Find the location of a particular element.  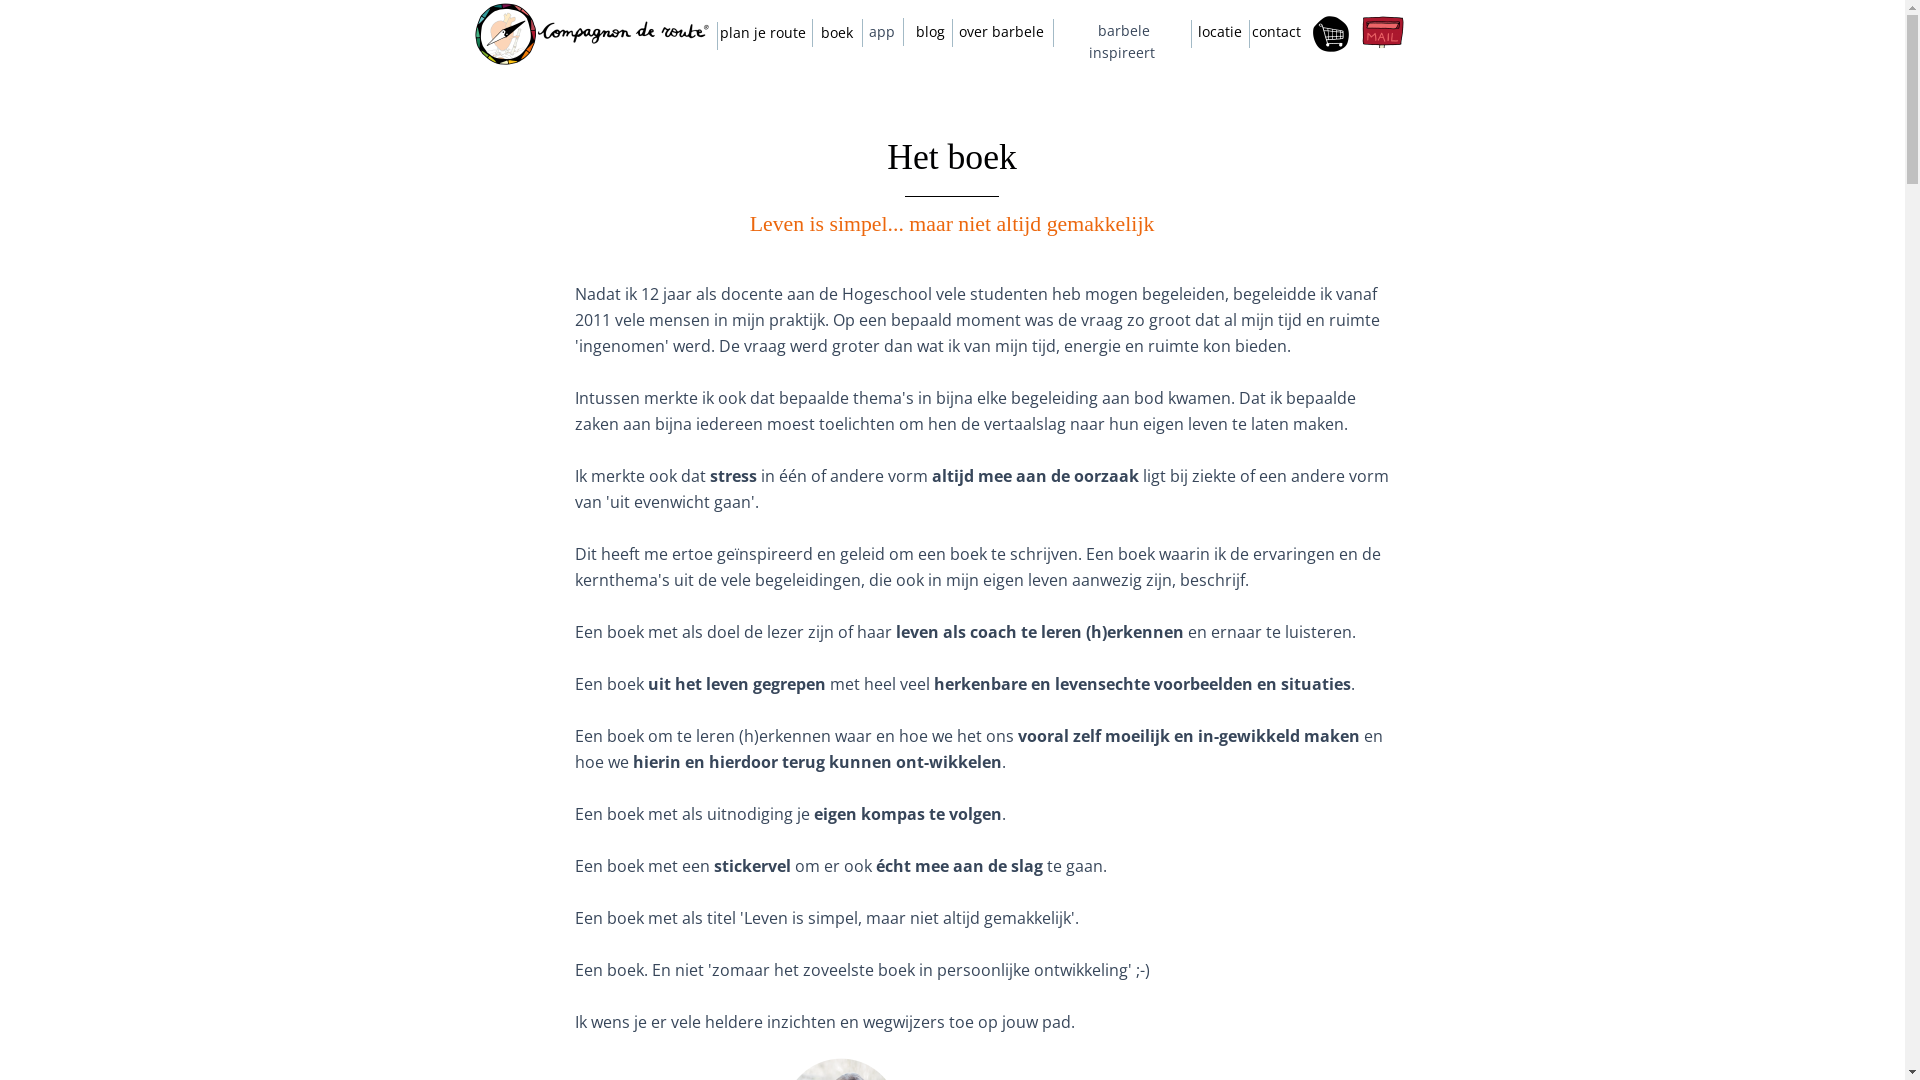

ocatie is located at coordinates (1222, 32).